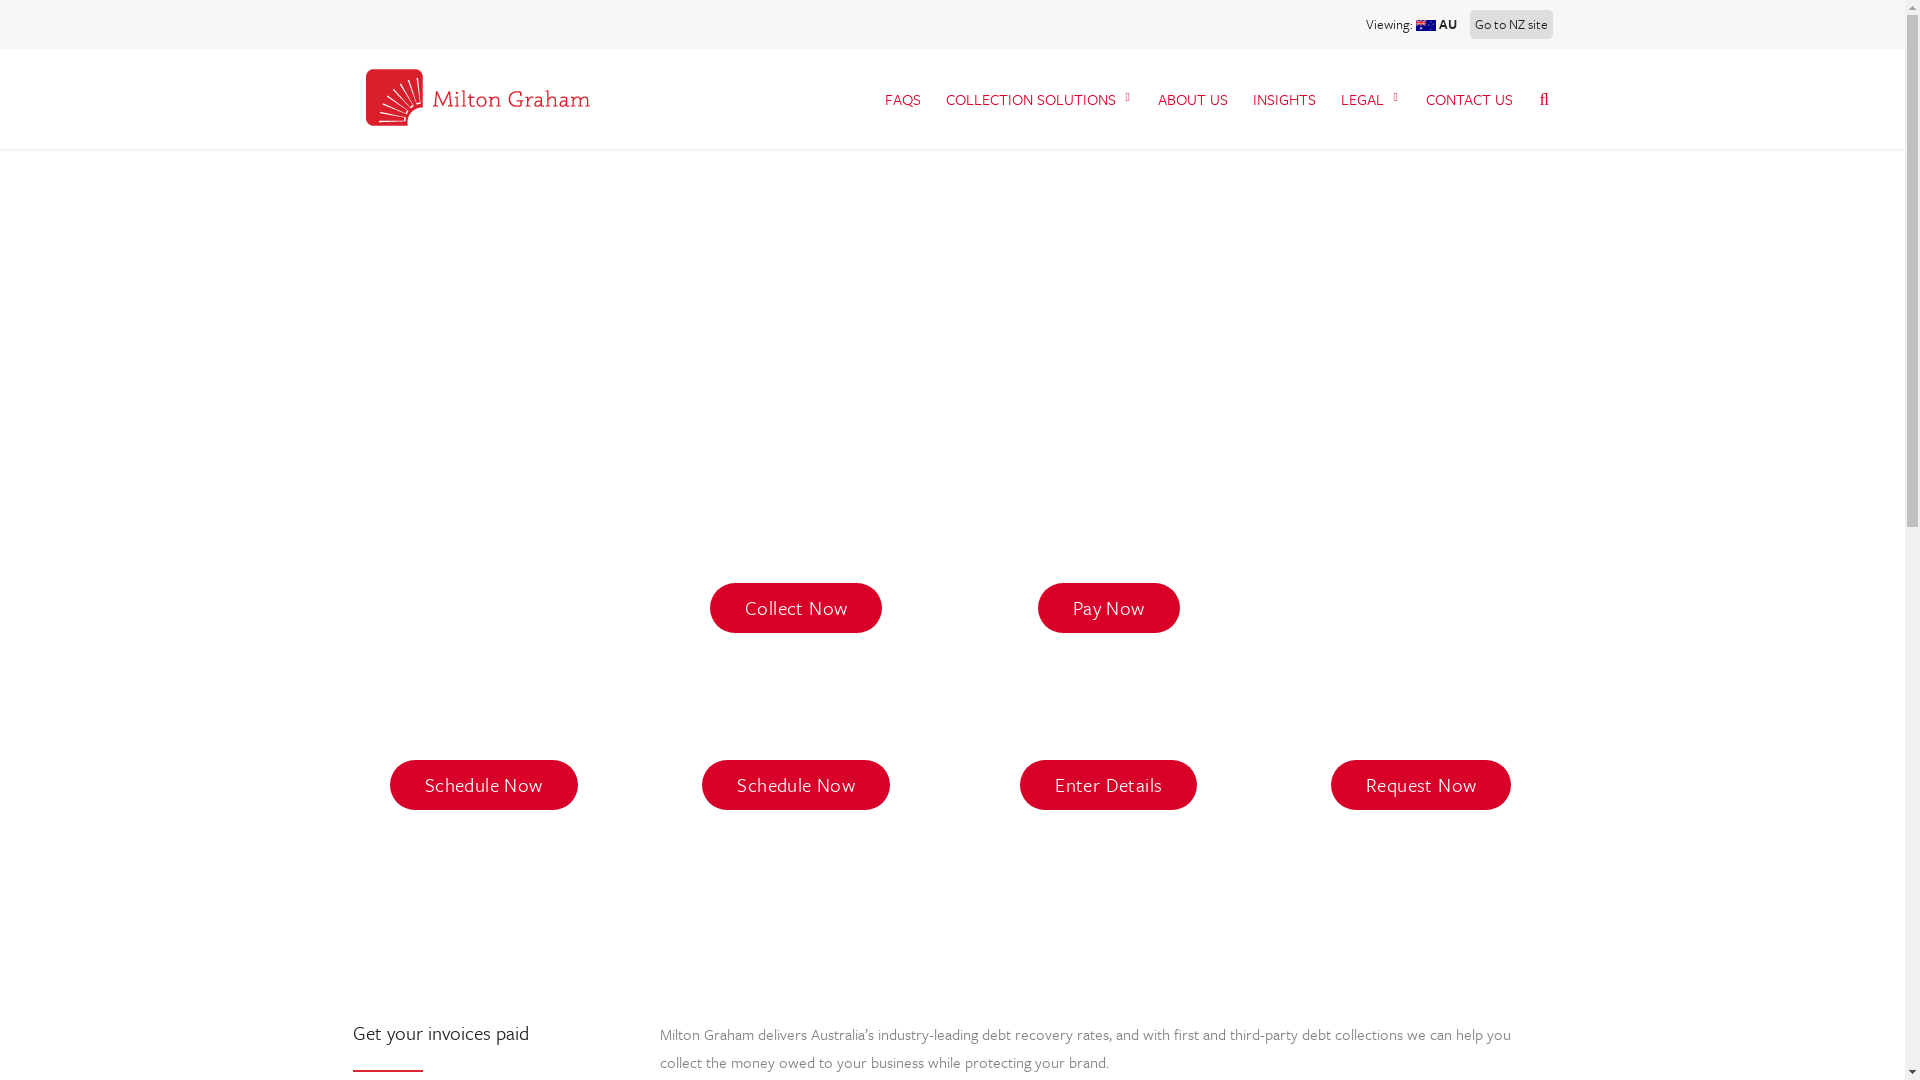  Describe the element at coordinates (1421, 785) in the screenshot. I see `Request Now` at that location.